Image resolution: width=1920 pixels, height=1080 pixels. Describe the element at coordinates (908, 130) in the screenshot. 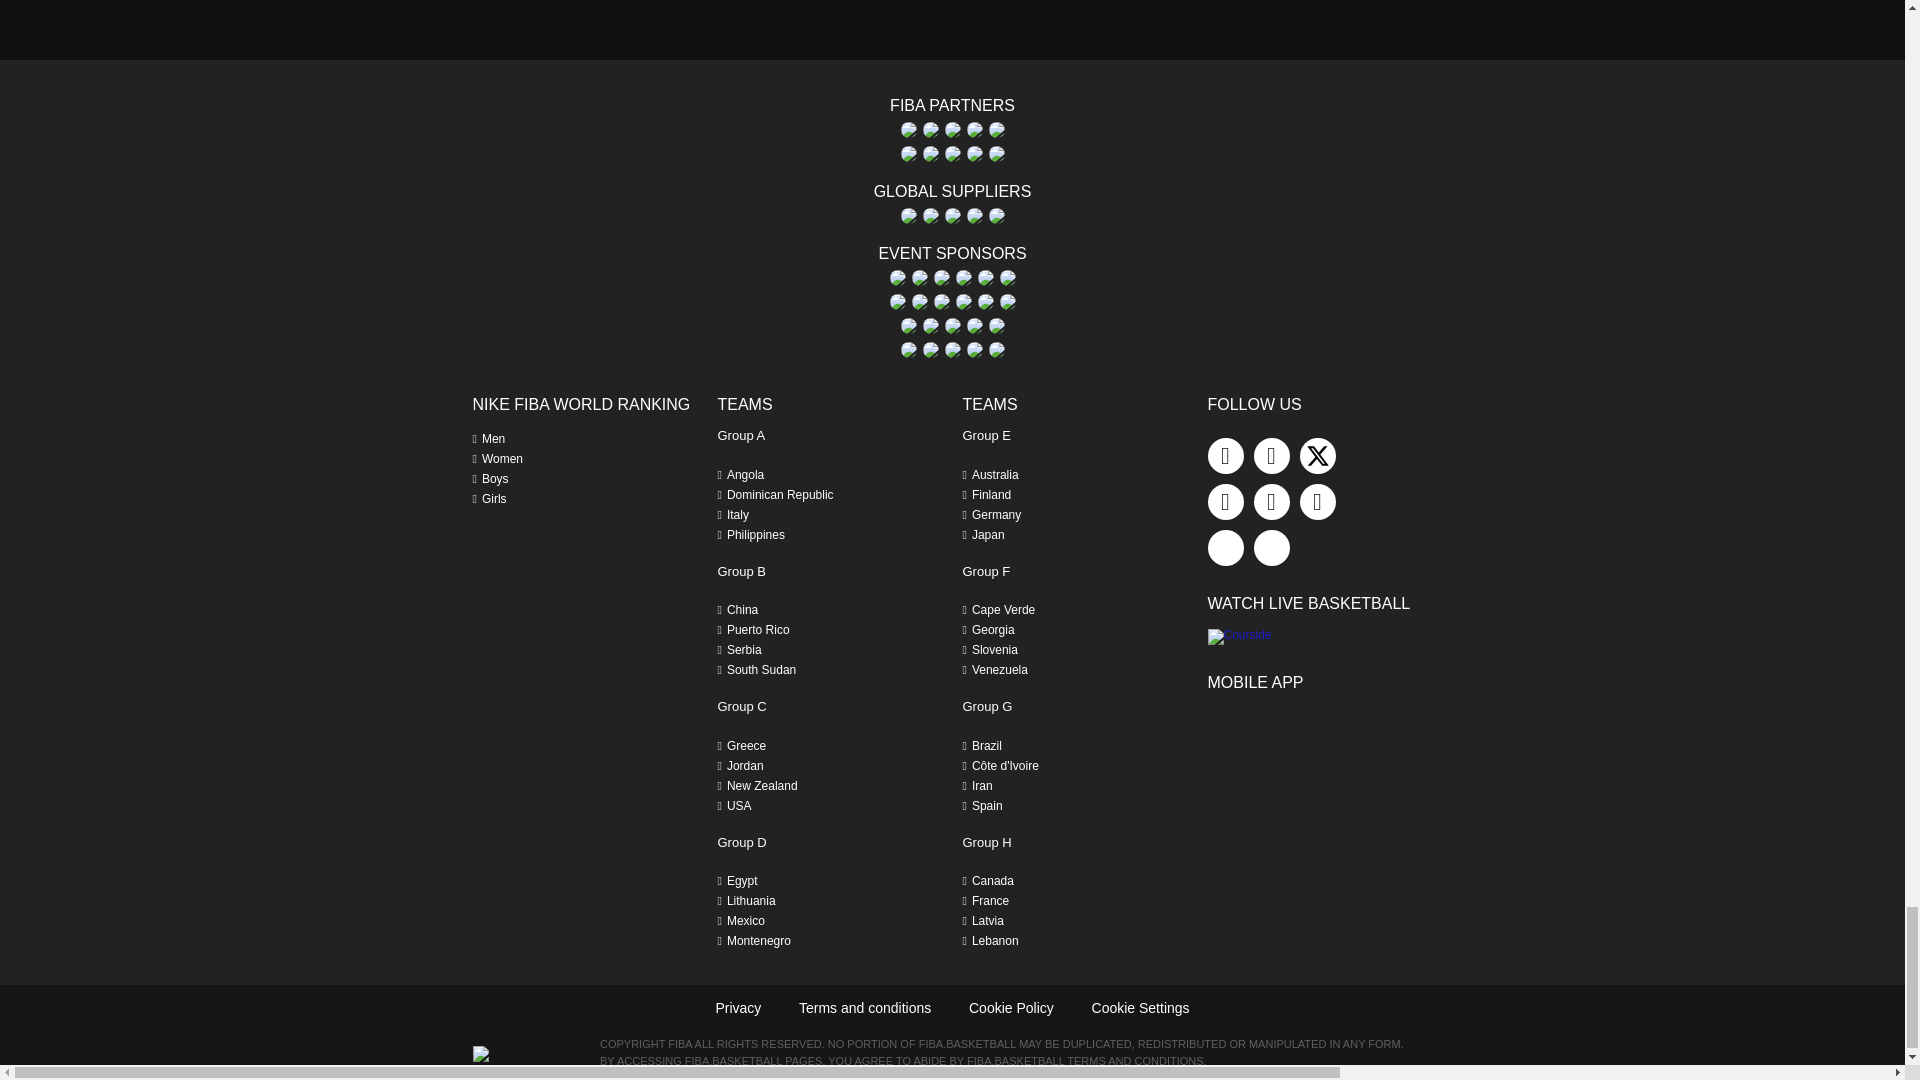

I see `Ganten` at that location.